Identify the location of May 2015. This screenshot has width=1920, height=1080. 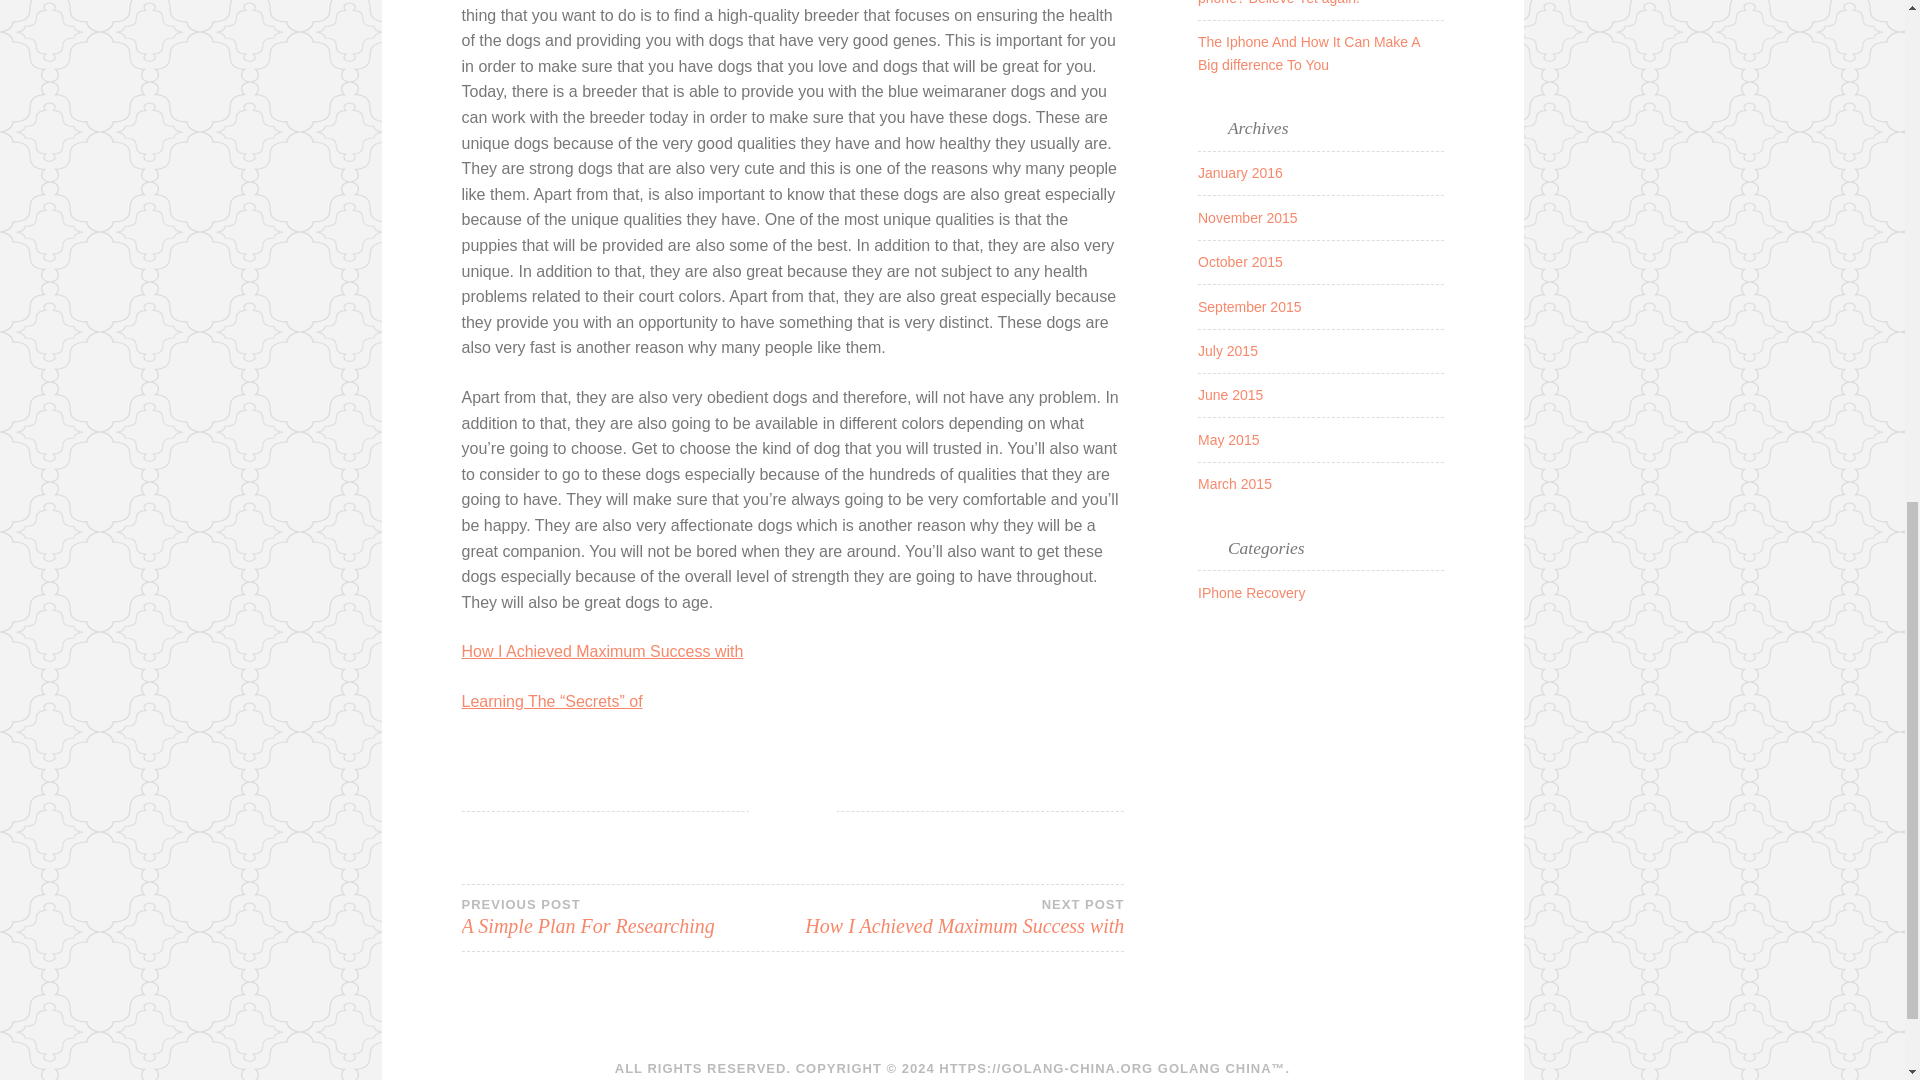
(958, 918).